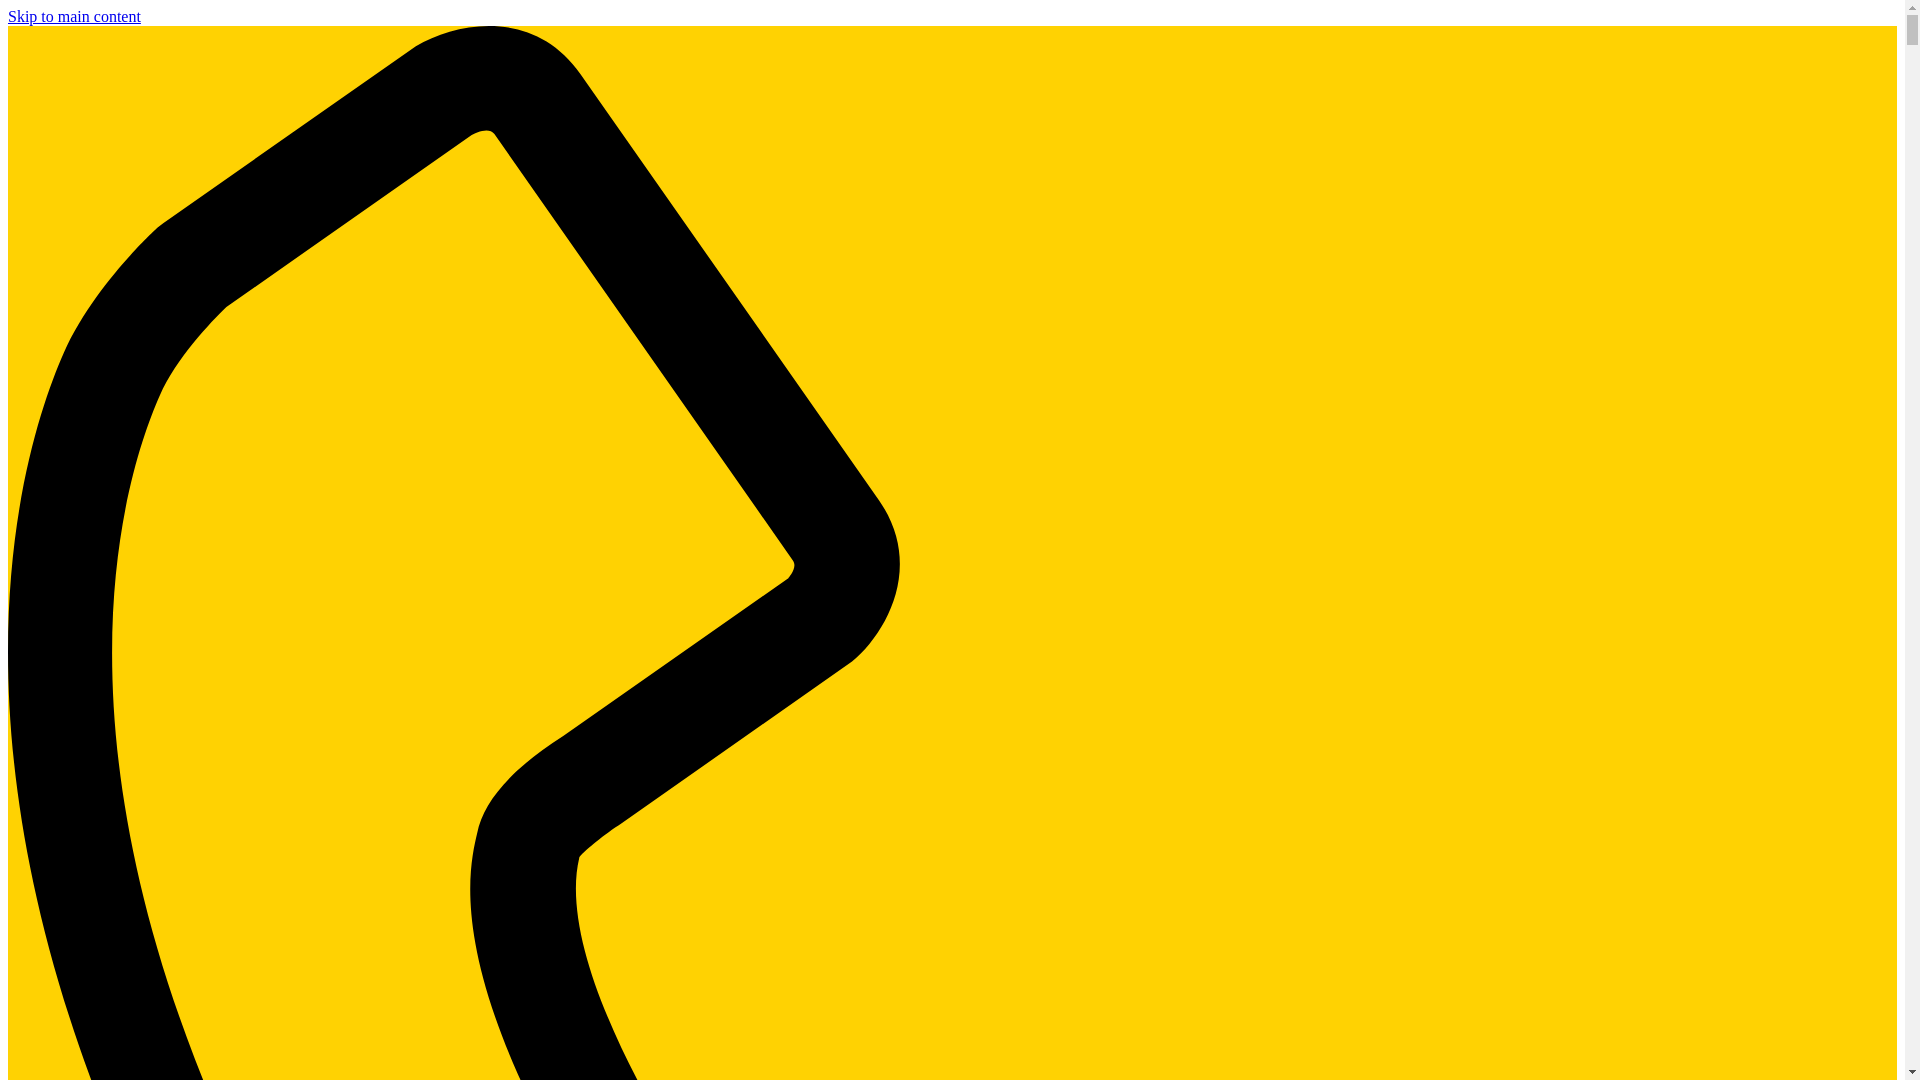 This screenshot has height=1080, width=1920. Describe the element at coordinates (74, 16) in the screenshot. I see `Skip to main content` at that location.